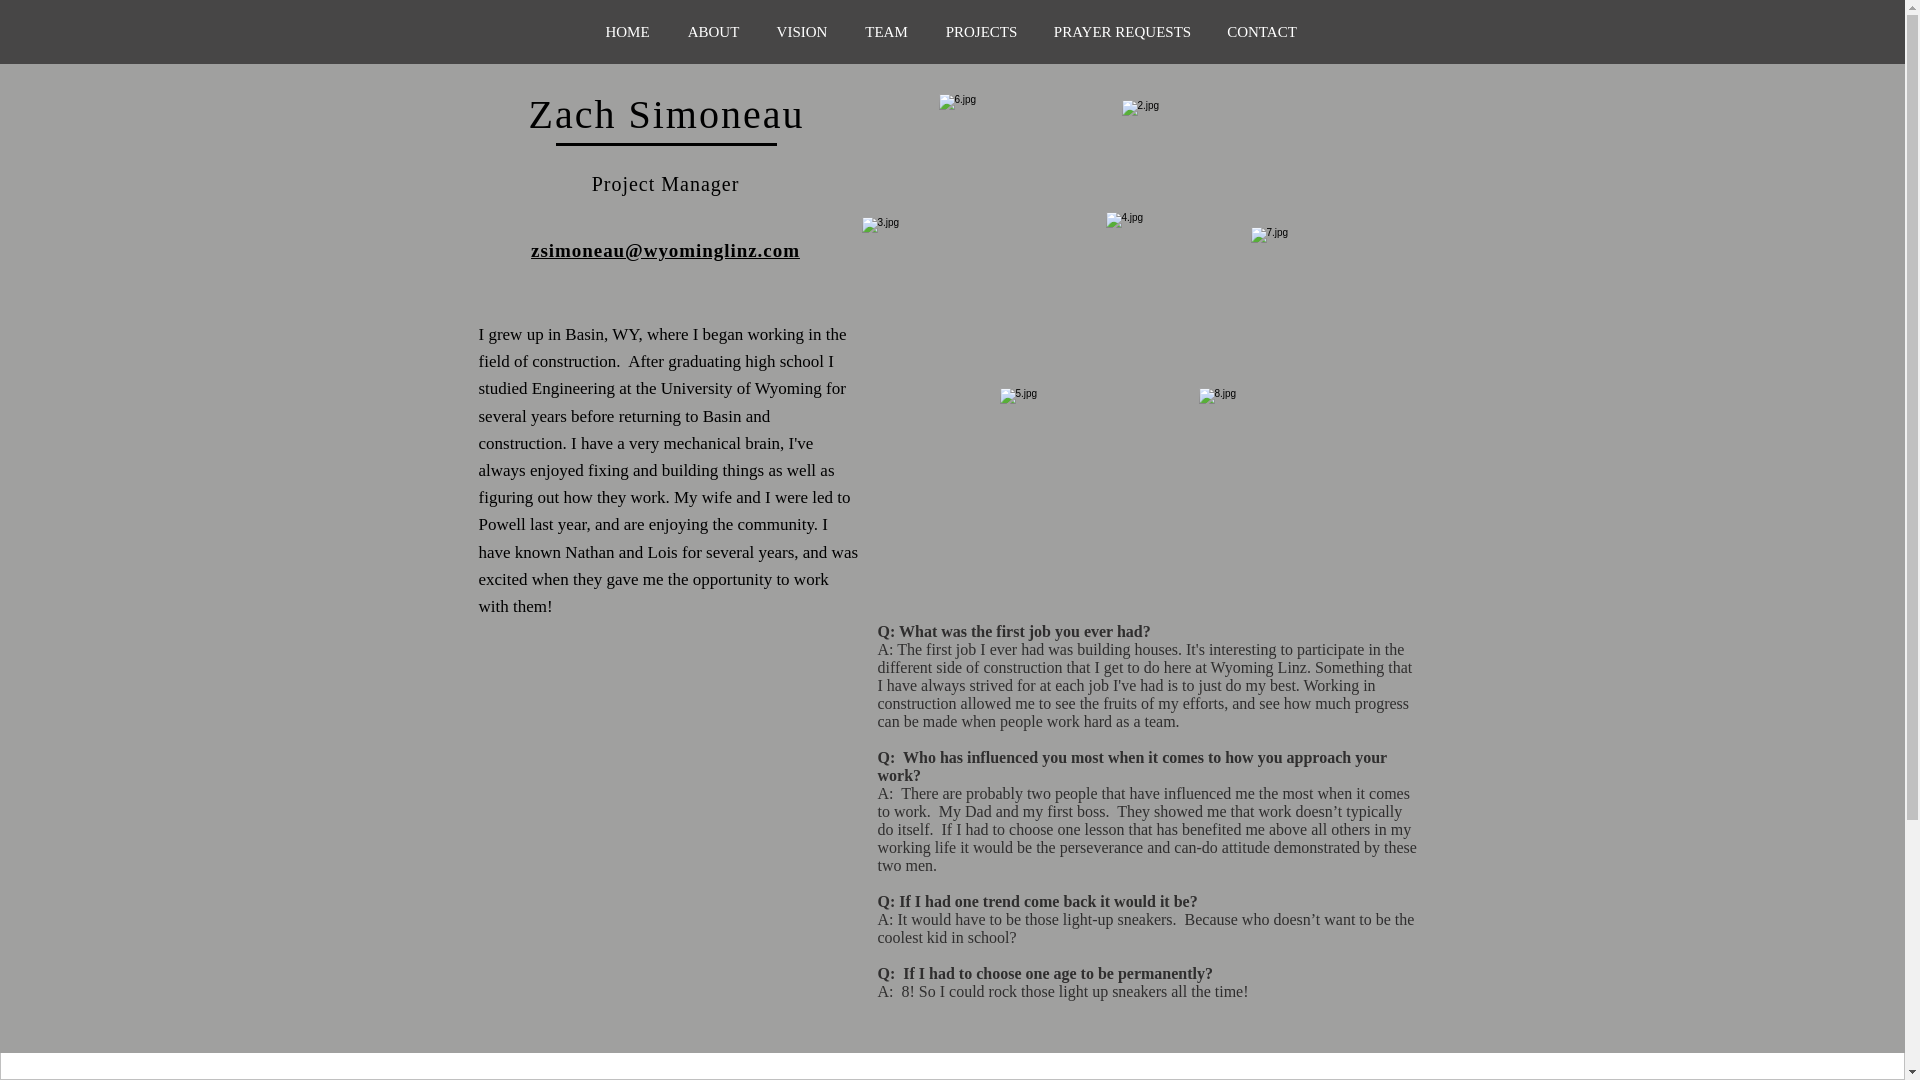 The width and height of the screenshot is (1920, 1080). What do you see at coordinates (1261, 32) in the screenshot?
I see `CONTACT` at bounding box center [1261, 32].